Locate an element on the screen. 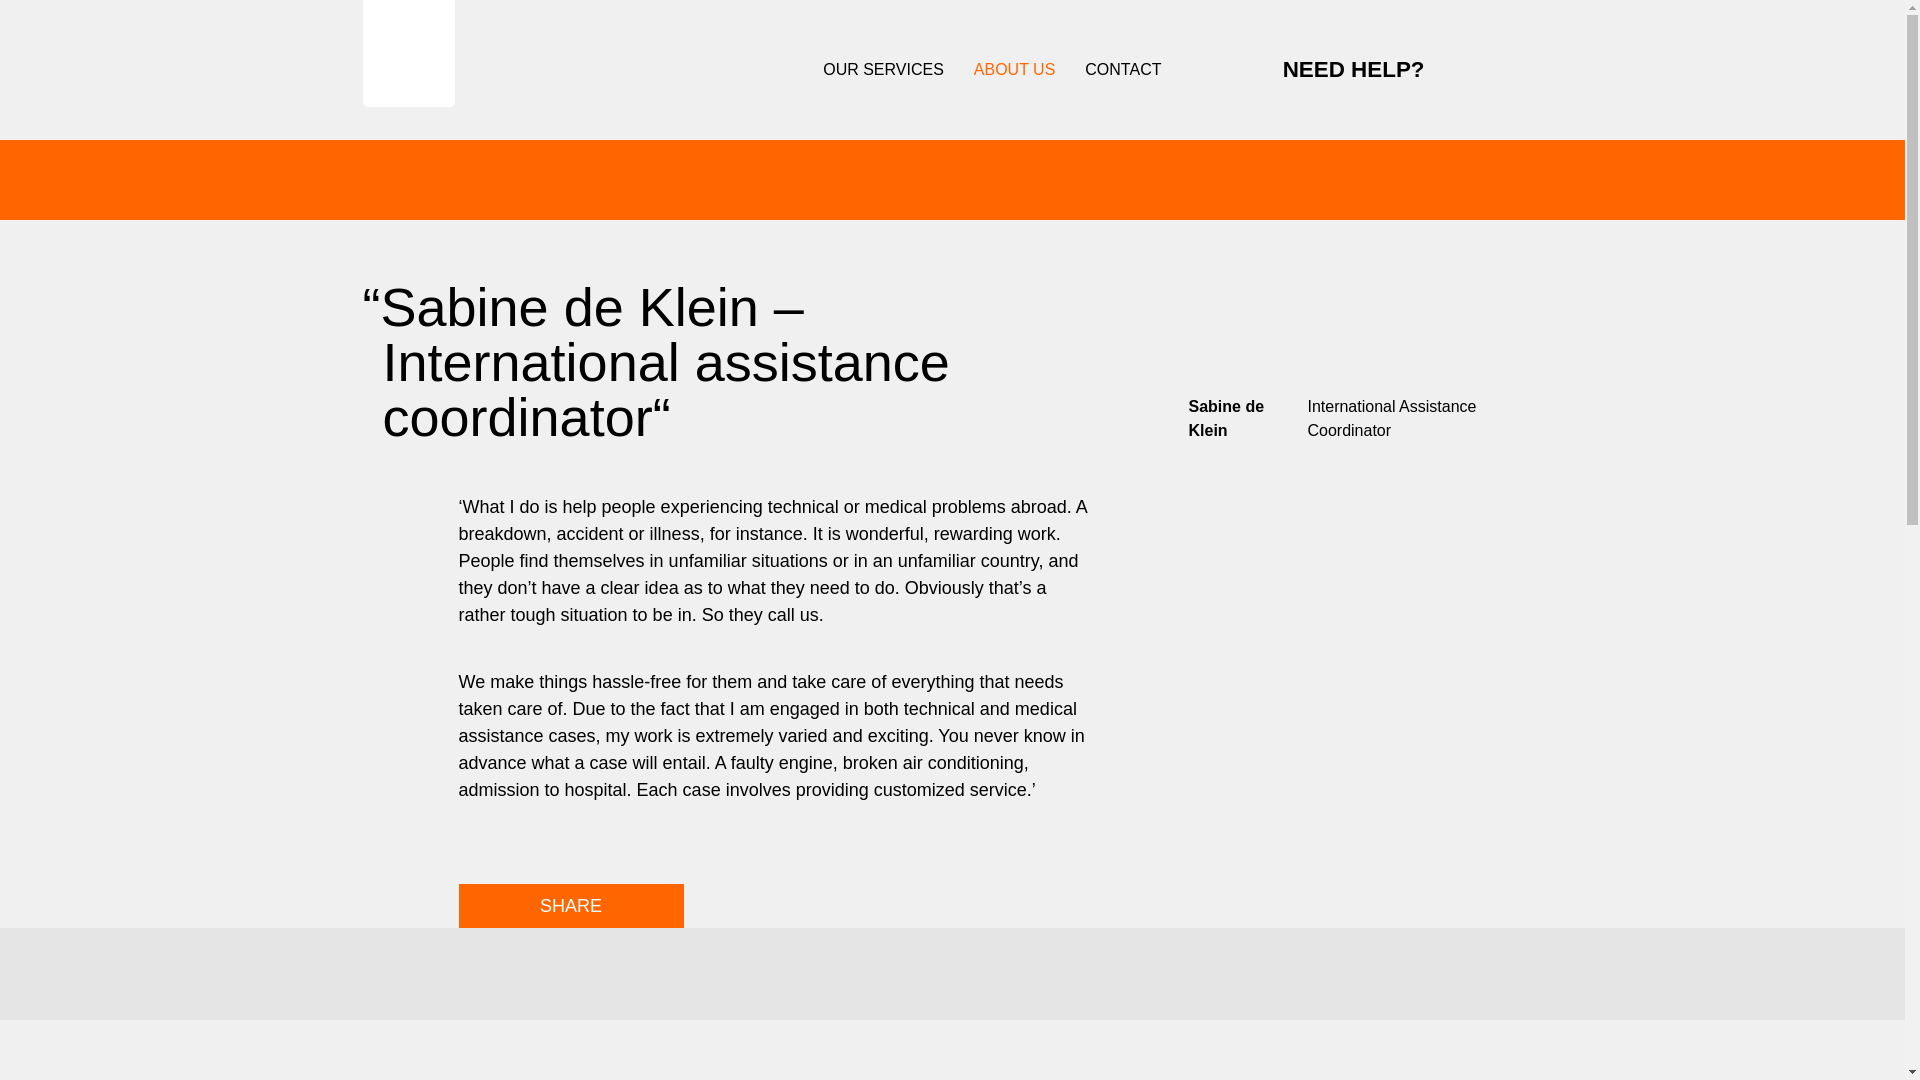 This screenshot has width=1920, height=1080. language nl is located at coordinates (1528, 68).